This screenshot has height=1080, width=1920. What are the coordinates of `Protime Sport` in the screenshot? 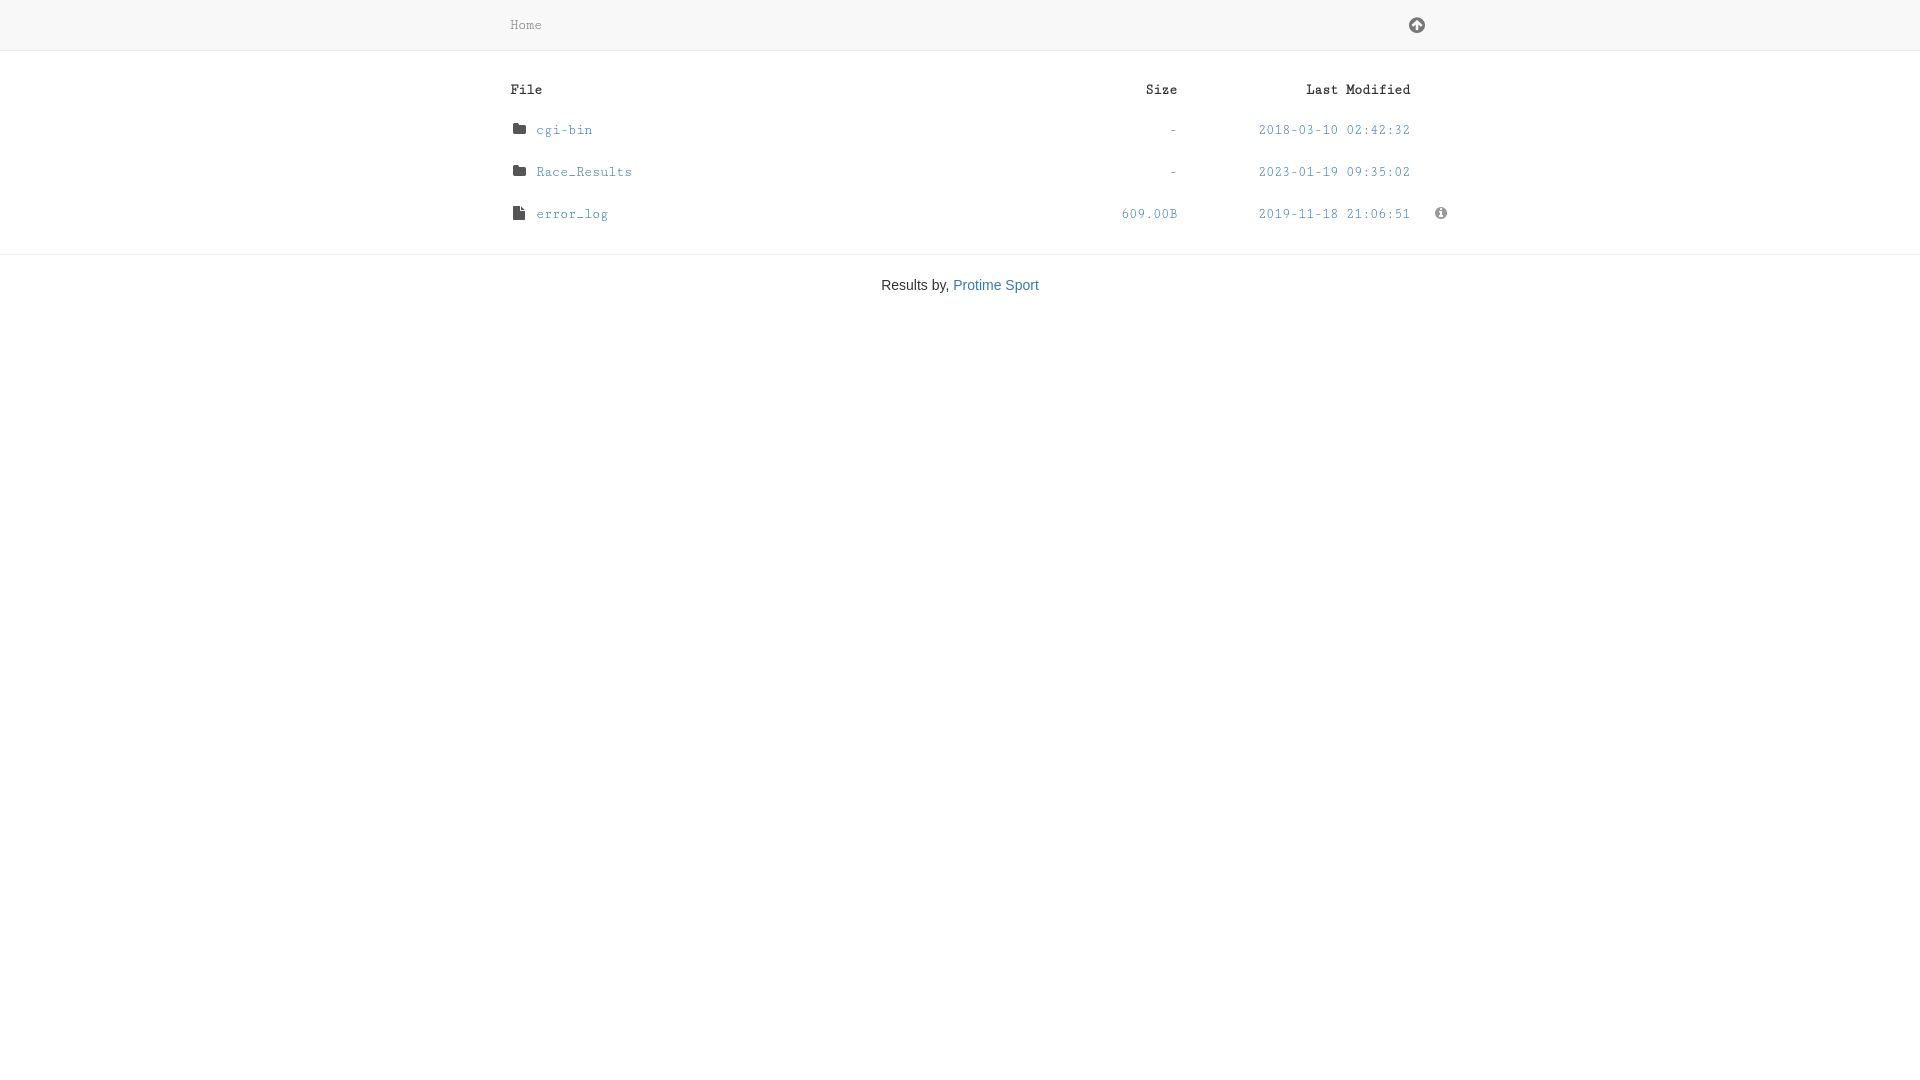 It's located at (996, 285).